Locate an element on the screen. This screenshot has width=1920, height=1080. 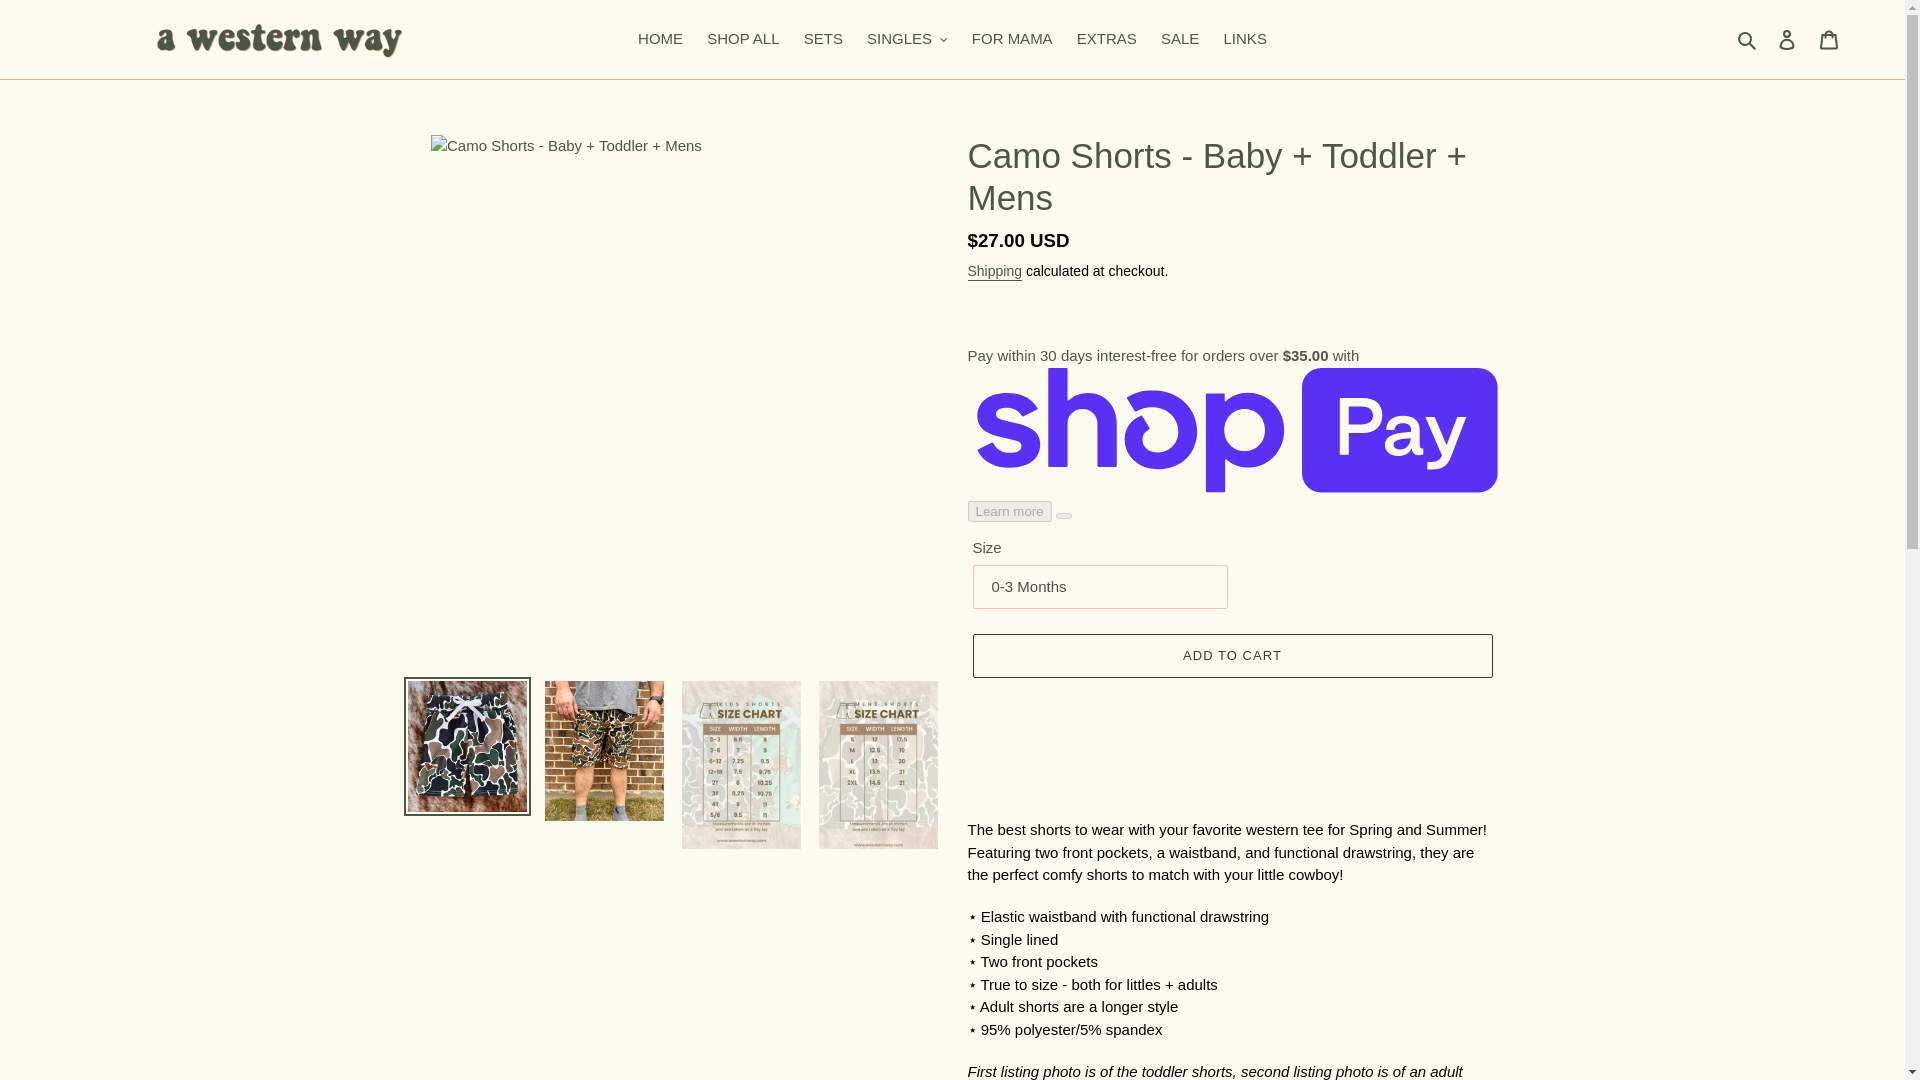
SETS is located at coordinates (823, 39).